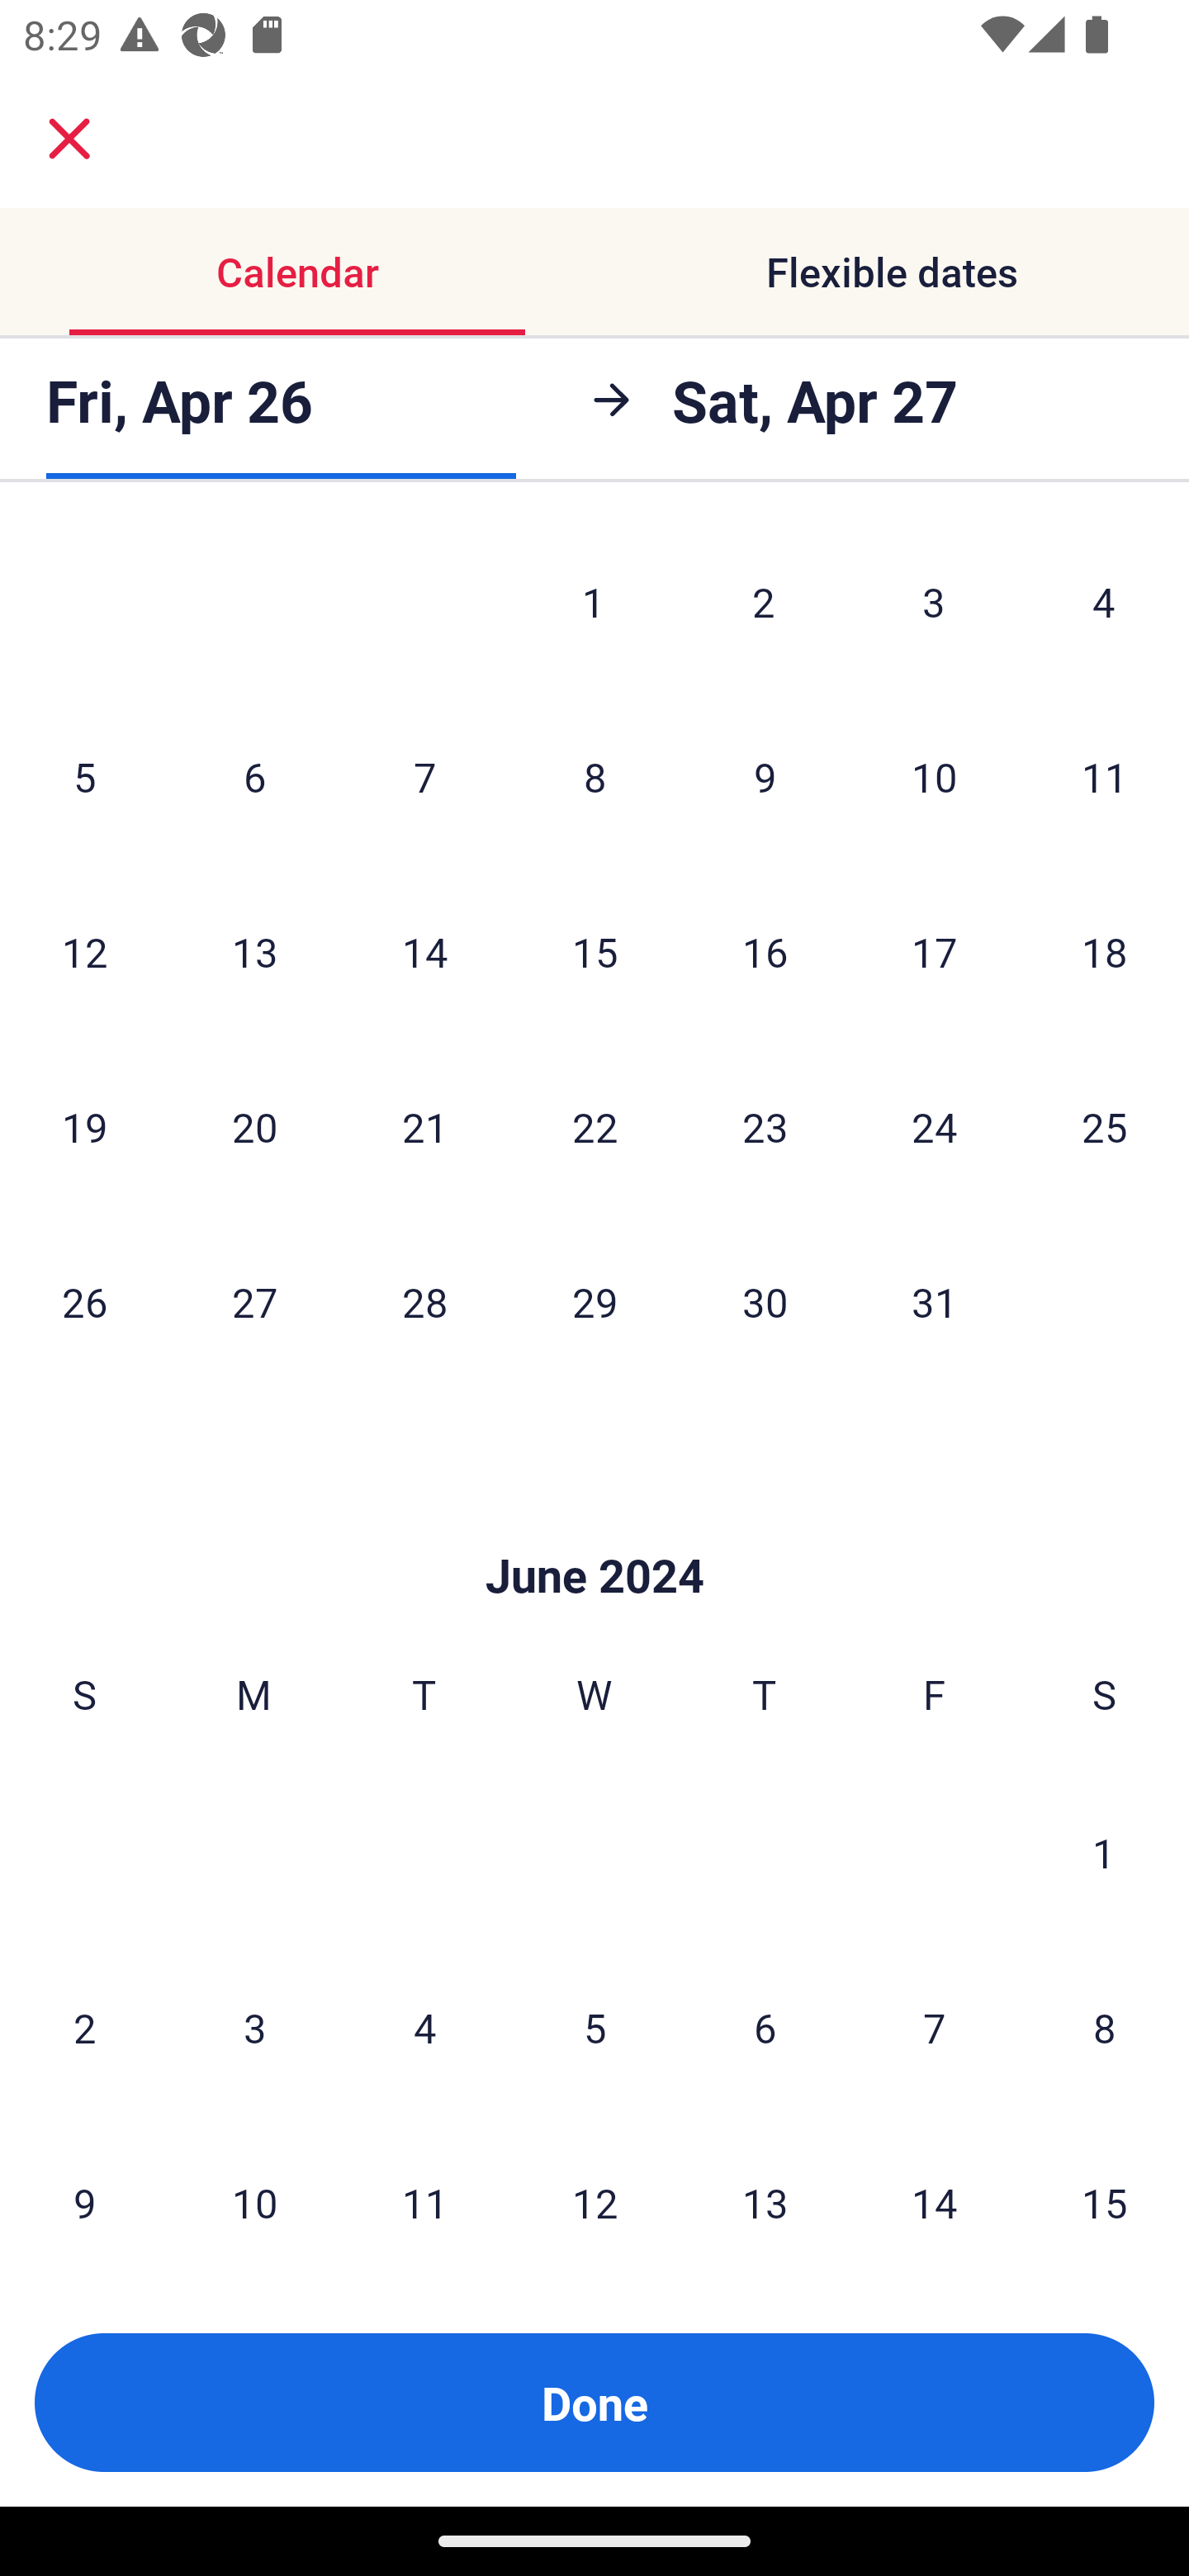  What do you see at coordinates (254, 1300) in the screenshot?
I see `27 Monday, May 27, 2024` at bounding box center [254, 1300].